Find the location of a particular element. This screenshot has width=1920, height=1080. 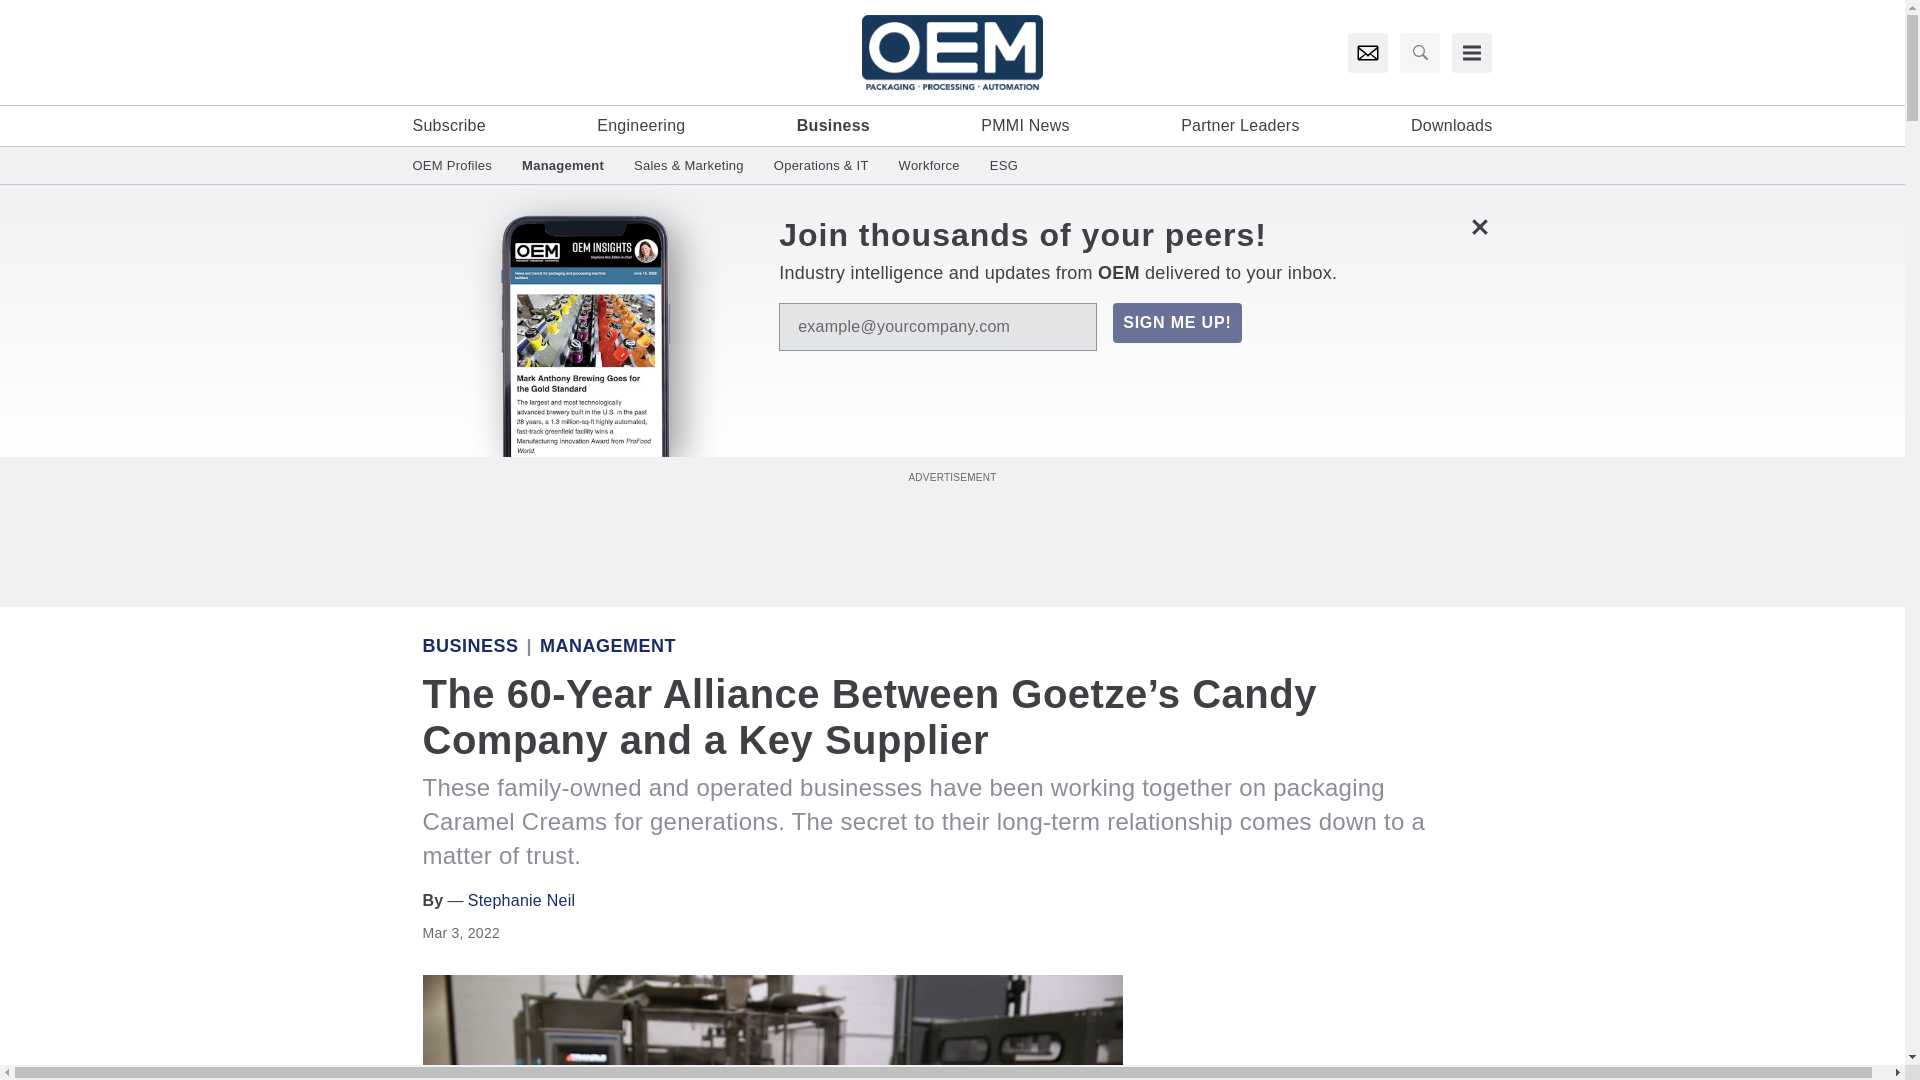

OEM Profiles is located at coordinates (459, 164).